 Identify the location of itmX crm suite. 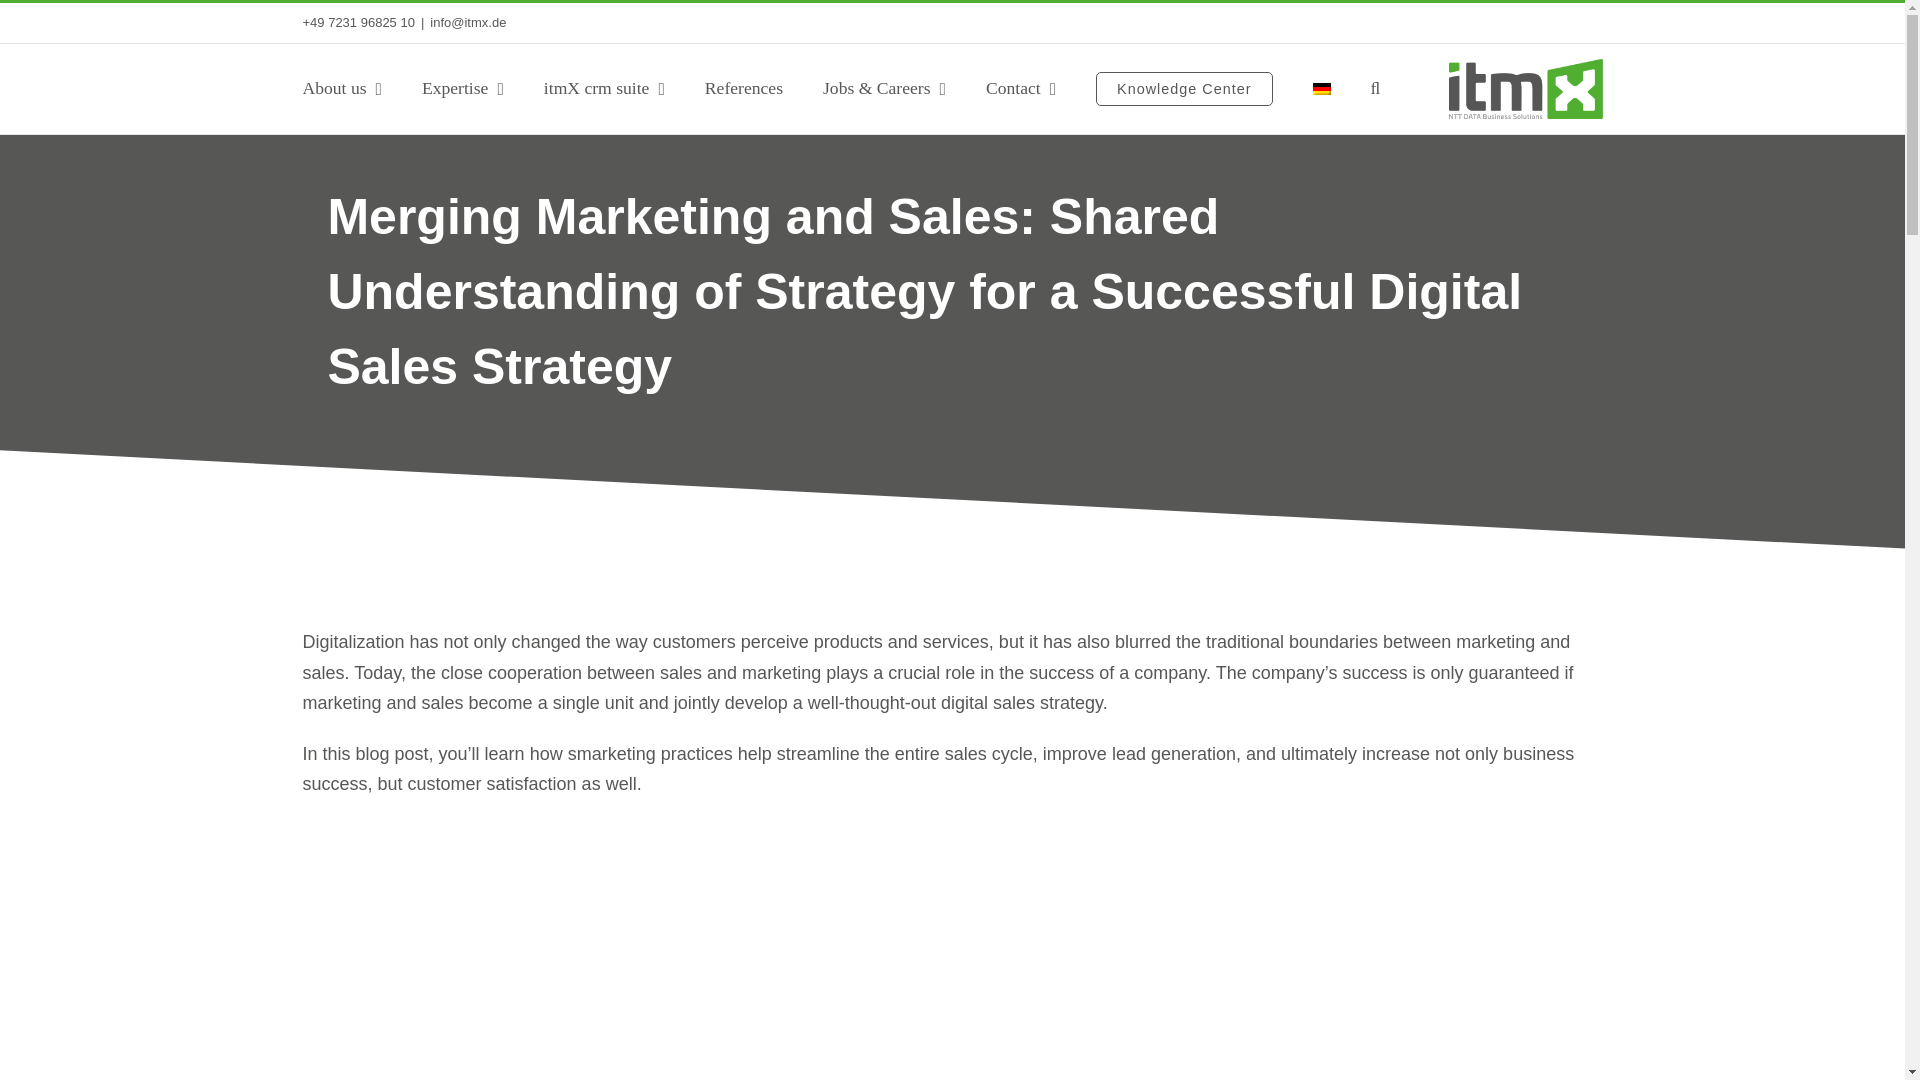
(604, 88).